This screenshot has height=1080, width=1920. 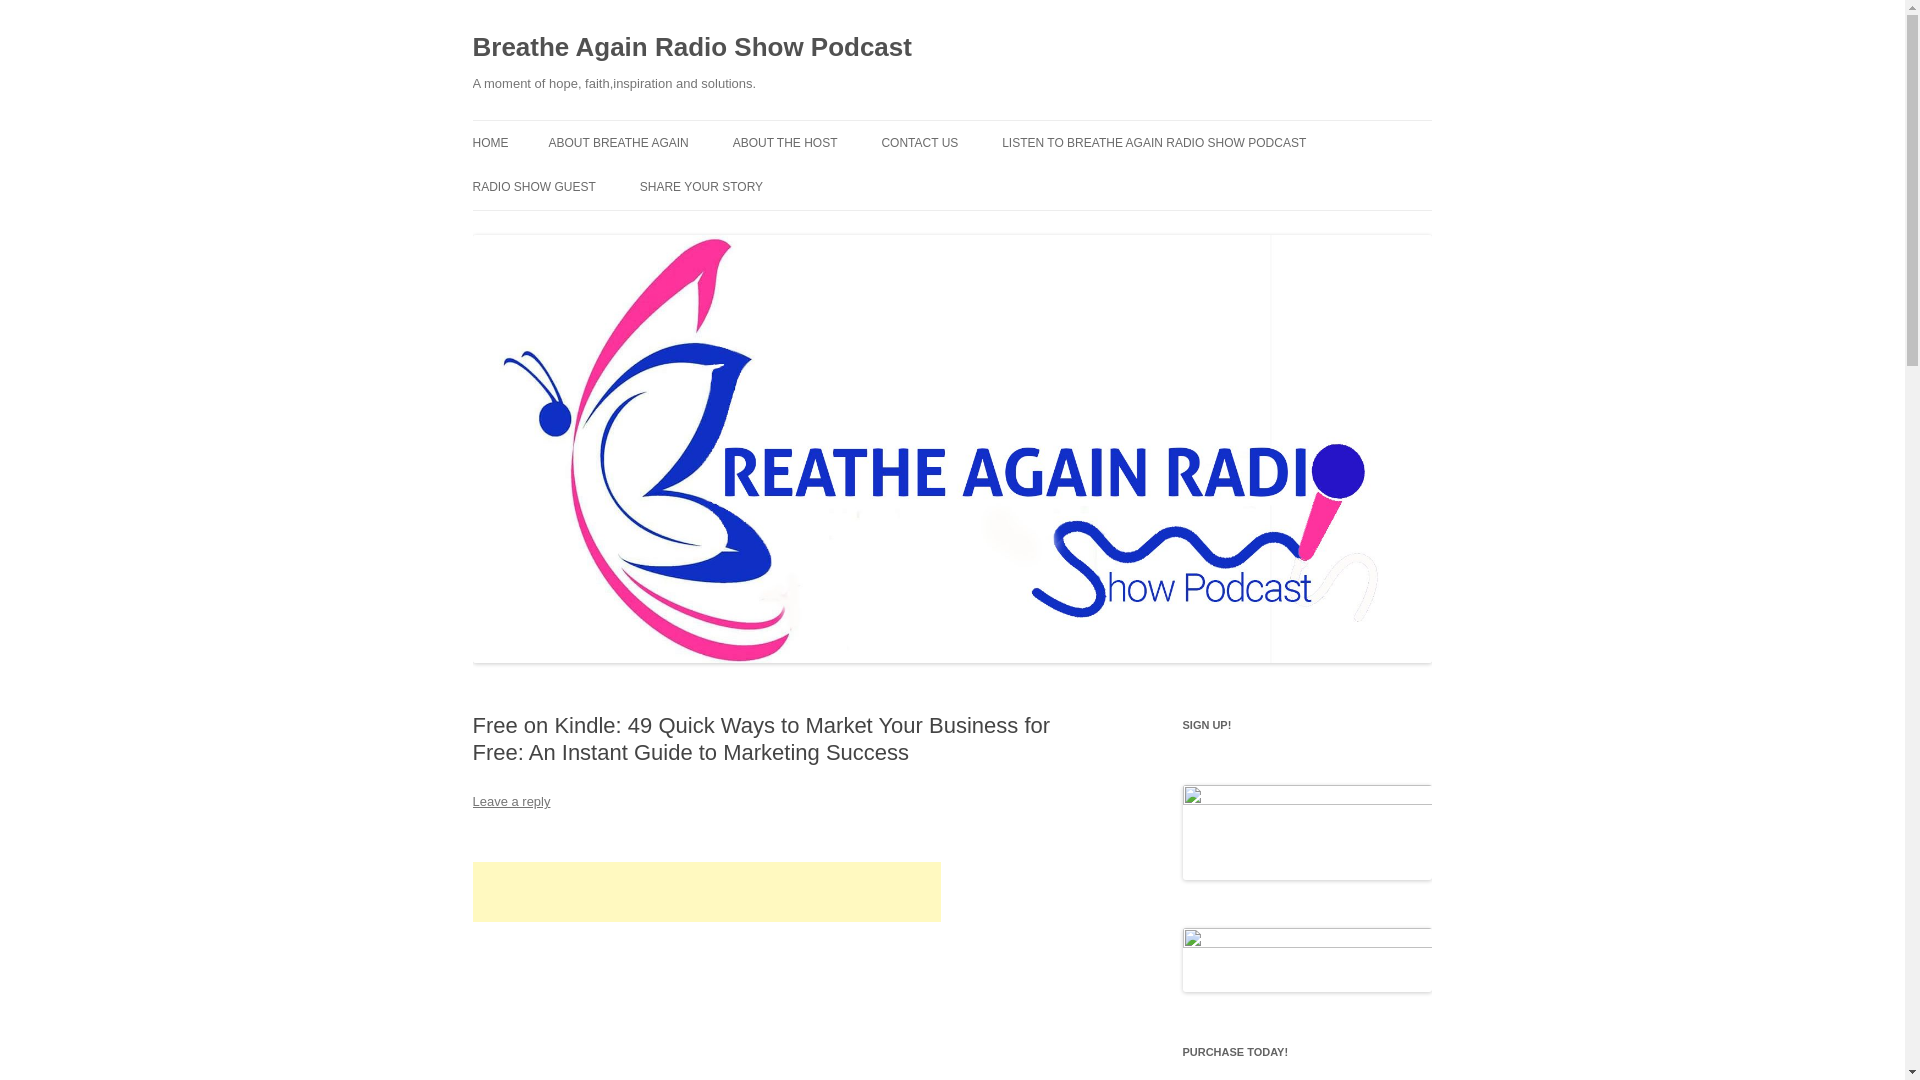 I want to click on RADIO SHOW GUEST, so click(x=534, y=187).